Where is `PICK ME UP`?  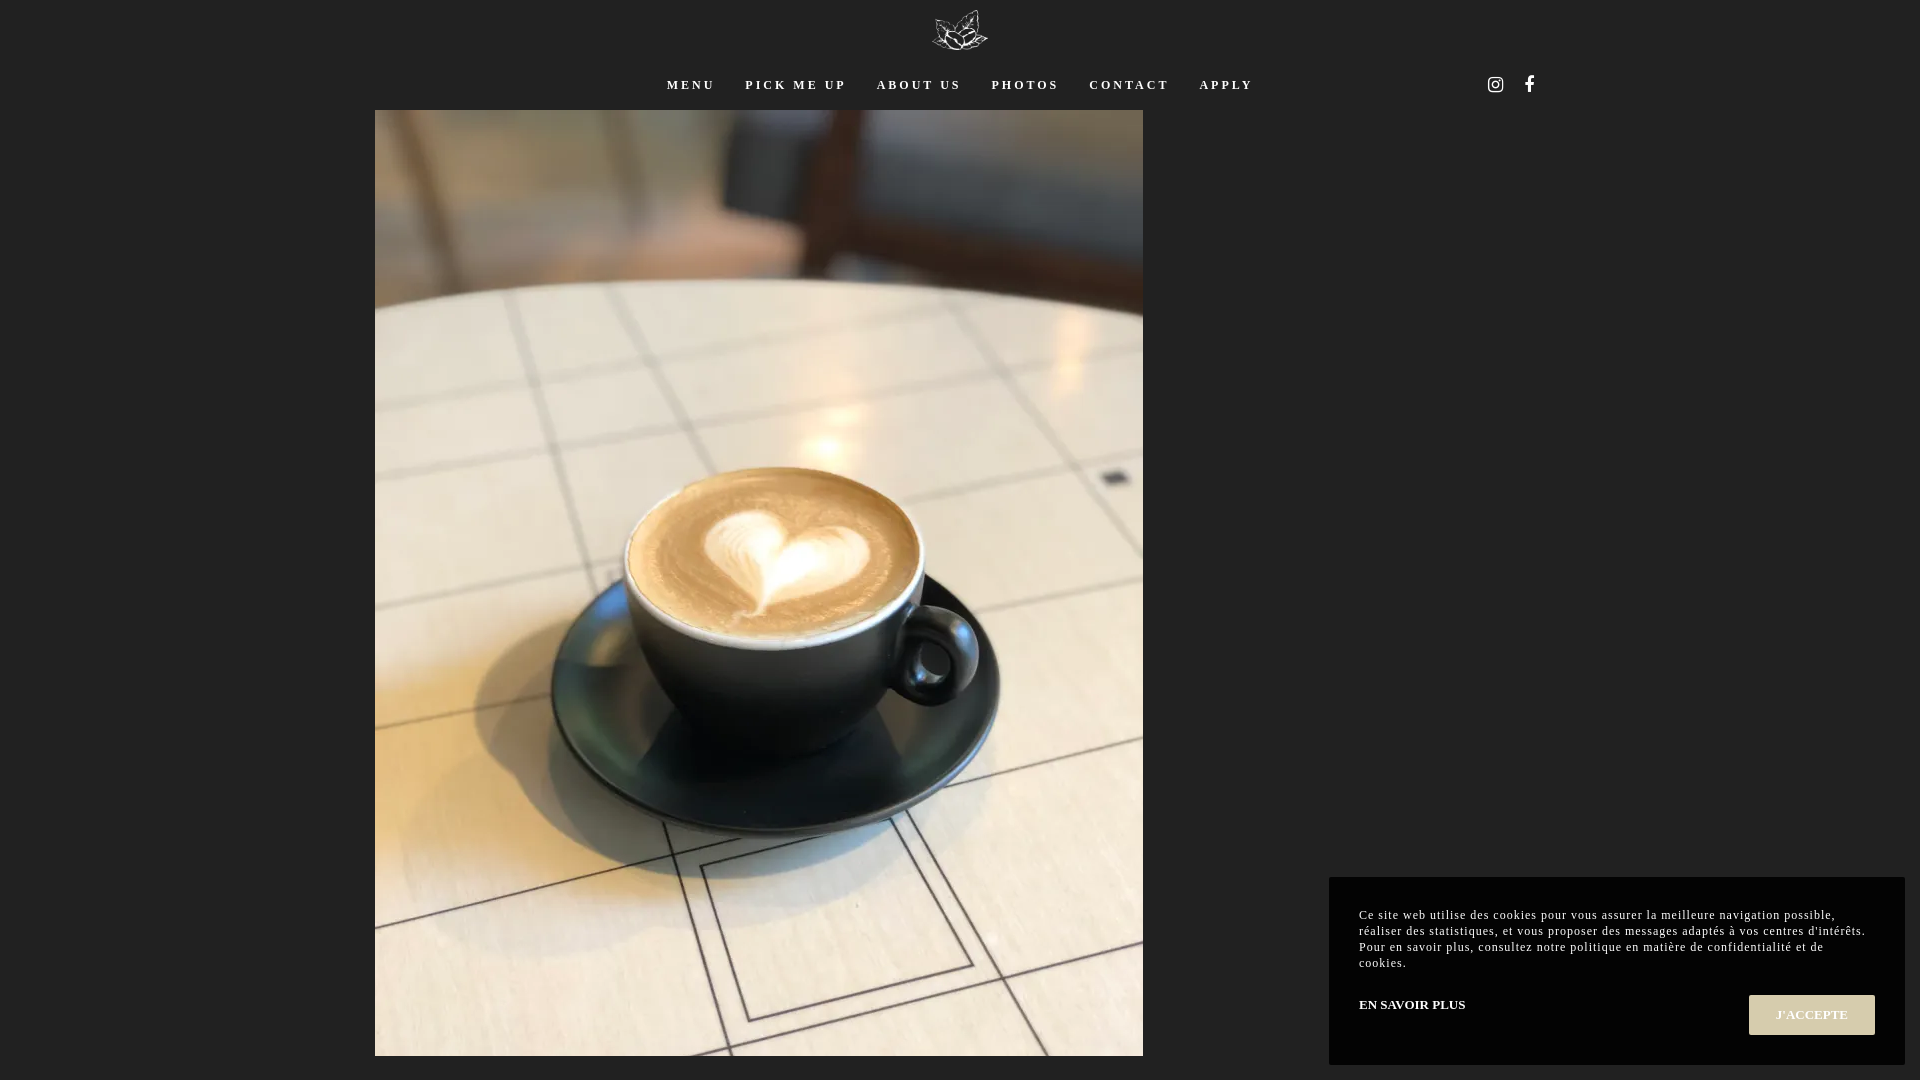
PICK ME UP is located at coordinates (796, 85).